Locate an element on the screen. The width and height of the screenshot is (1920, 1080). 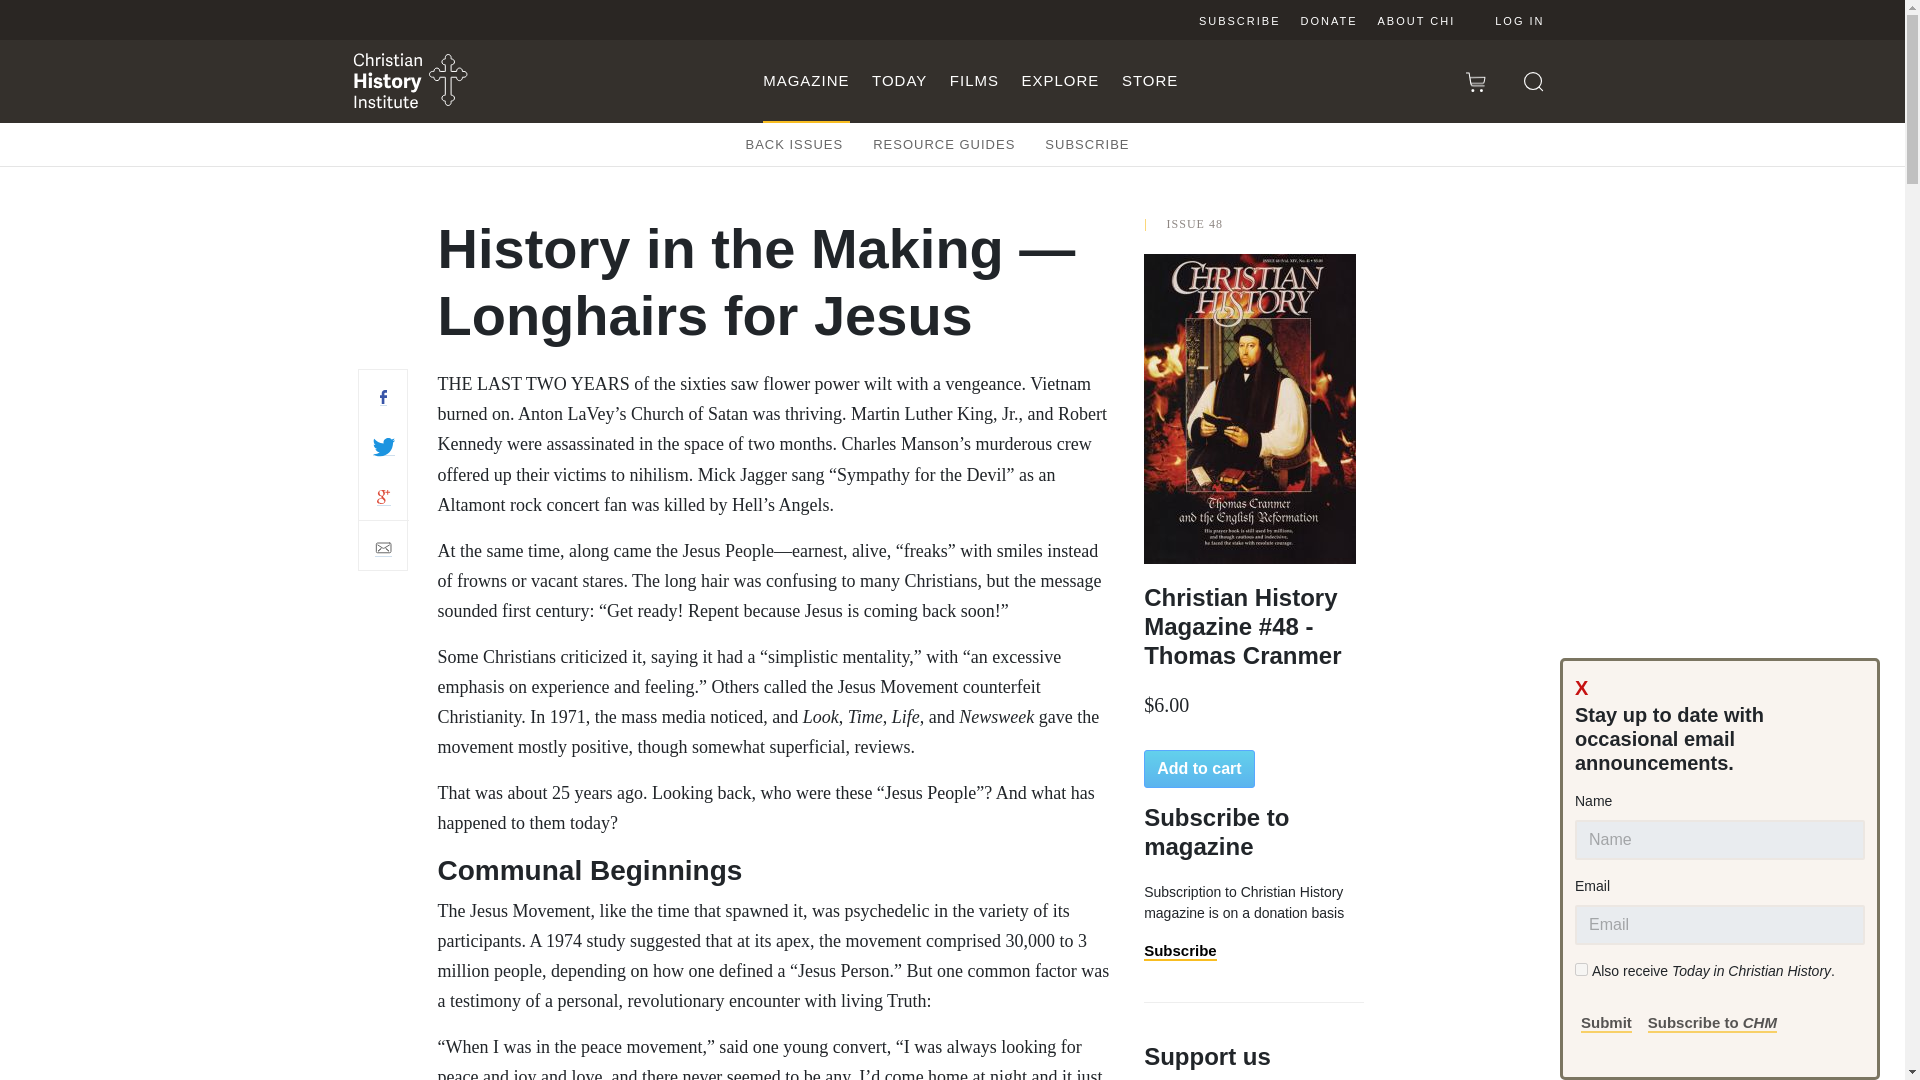
ABOUT CHI is located at coordinates (1416, 20).